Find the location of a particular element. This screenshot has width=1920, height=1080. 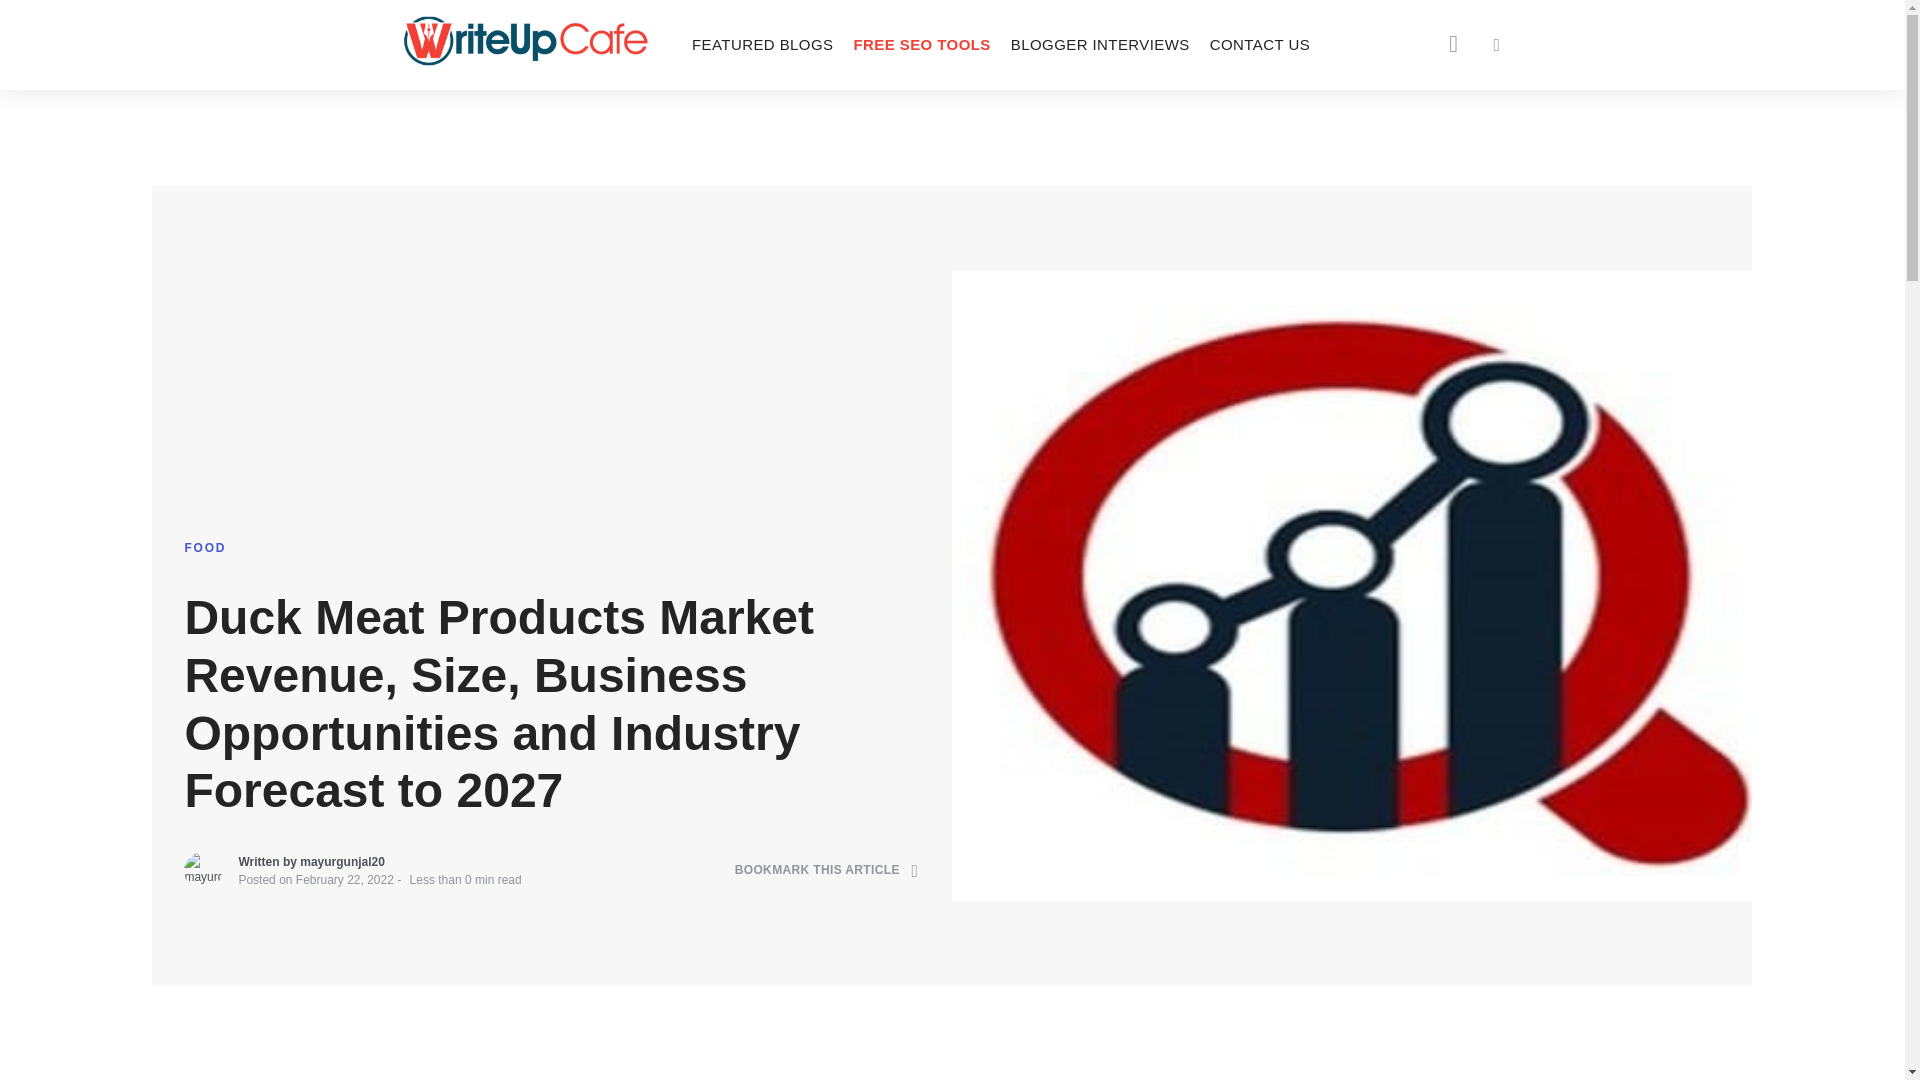

BLOGGER INTERVIEWS is located at coordinates (1100, 44).